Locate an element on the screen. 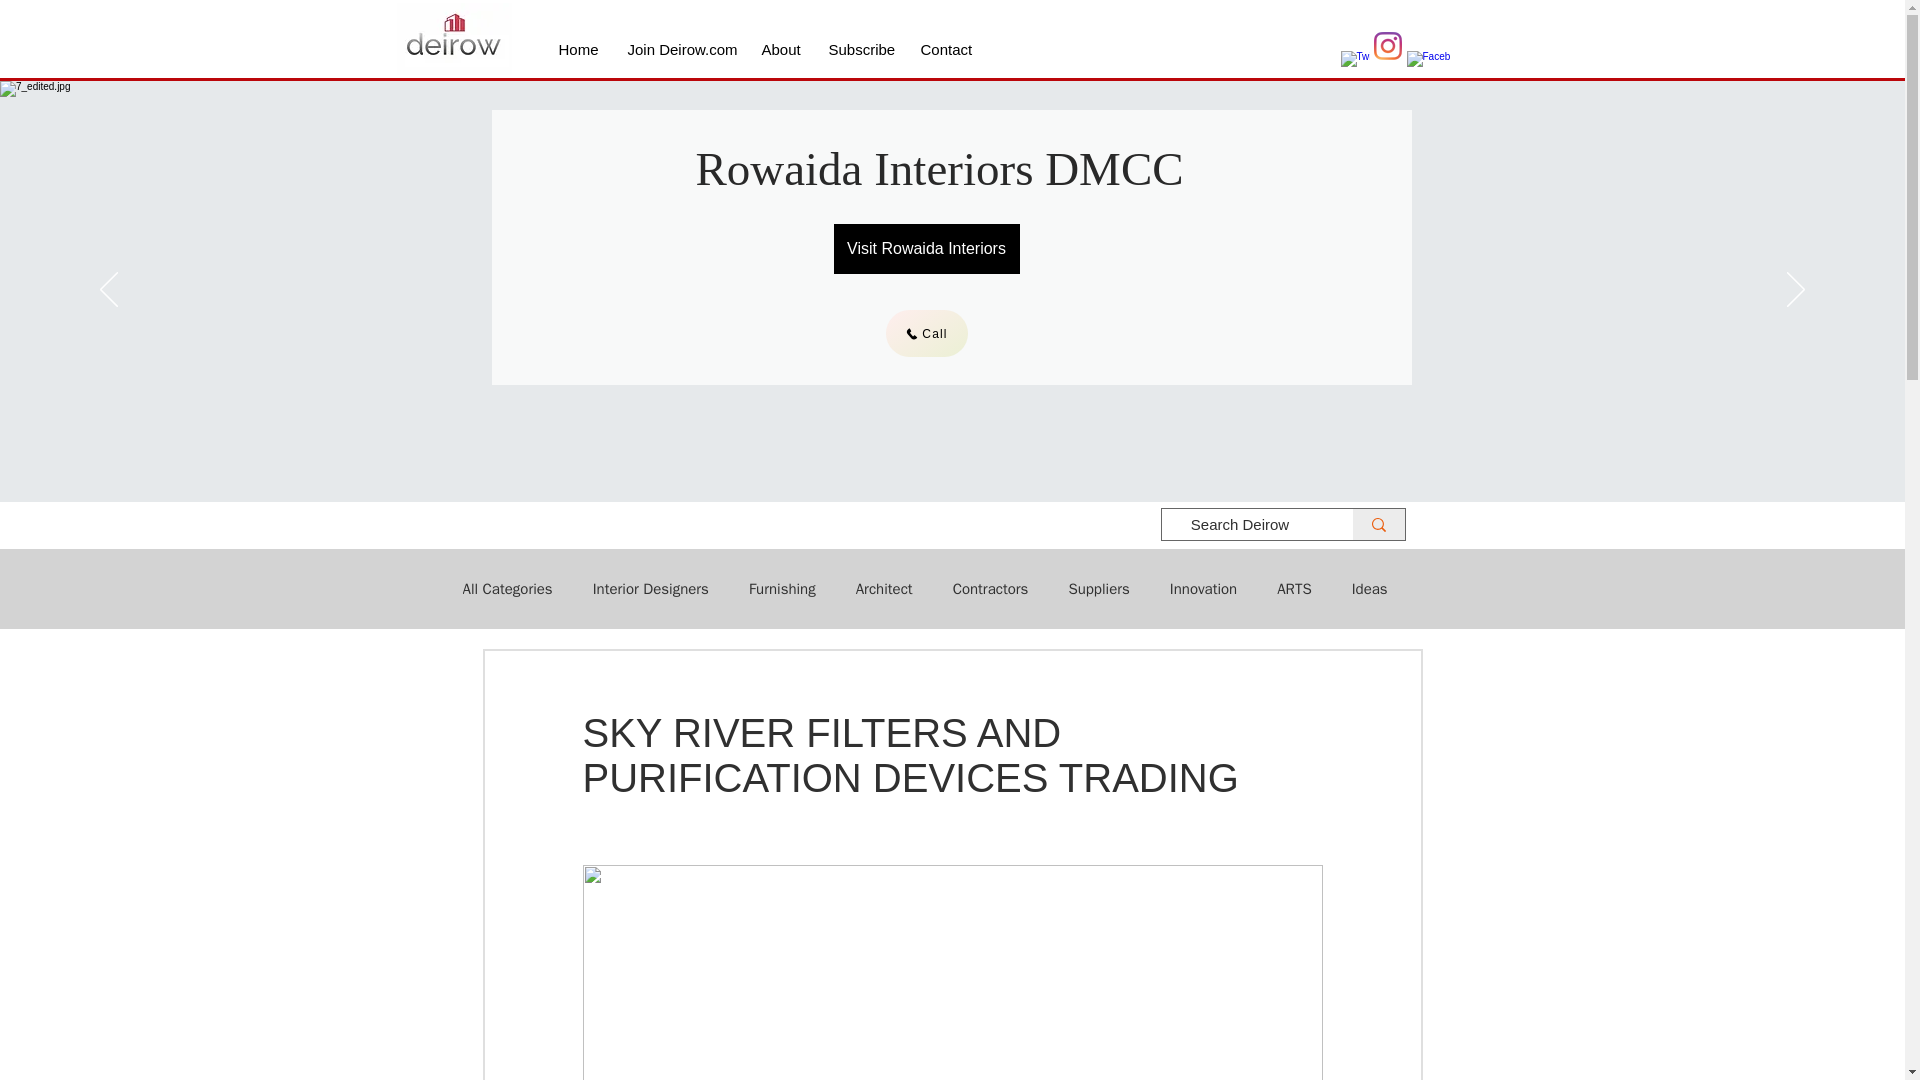 The height and width of the screenshot is (1080, 1920). Visit Rowaida Interiors is located at coordinates (926, 248).